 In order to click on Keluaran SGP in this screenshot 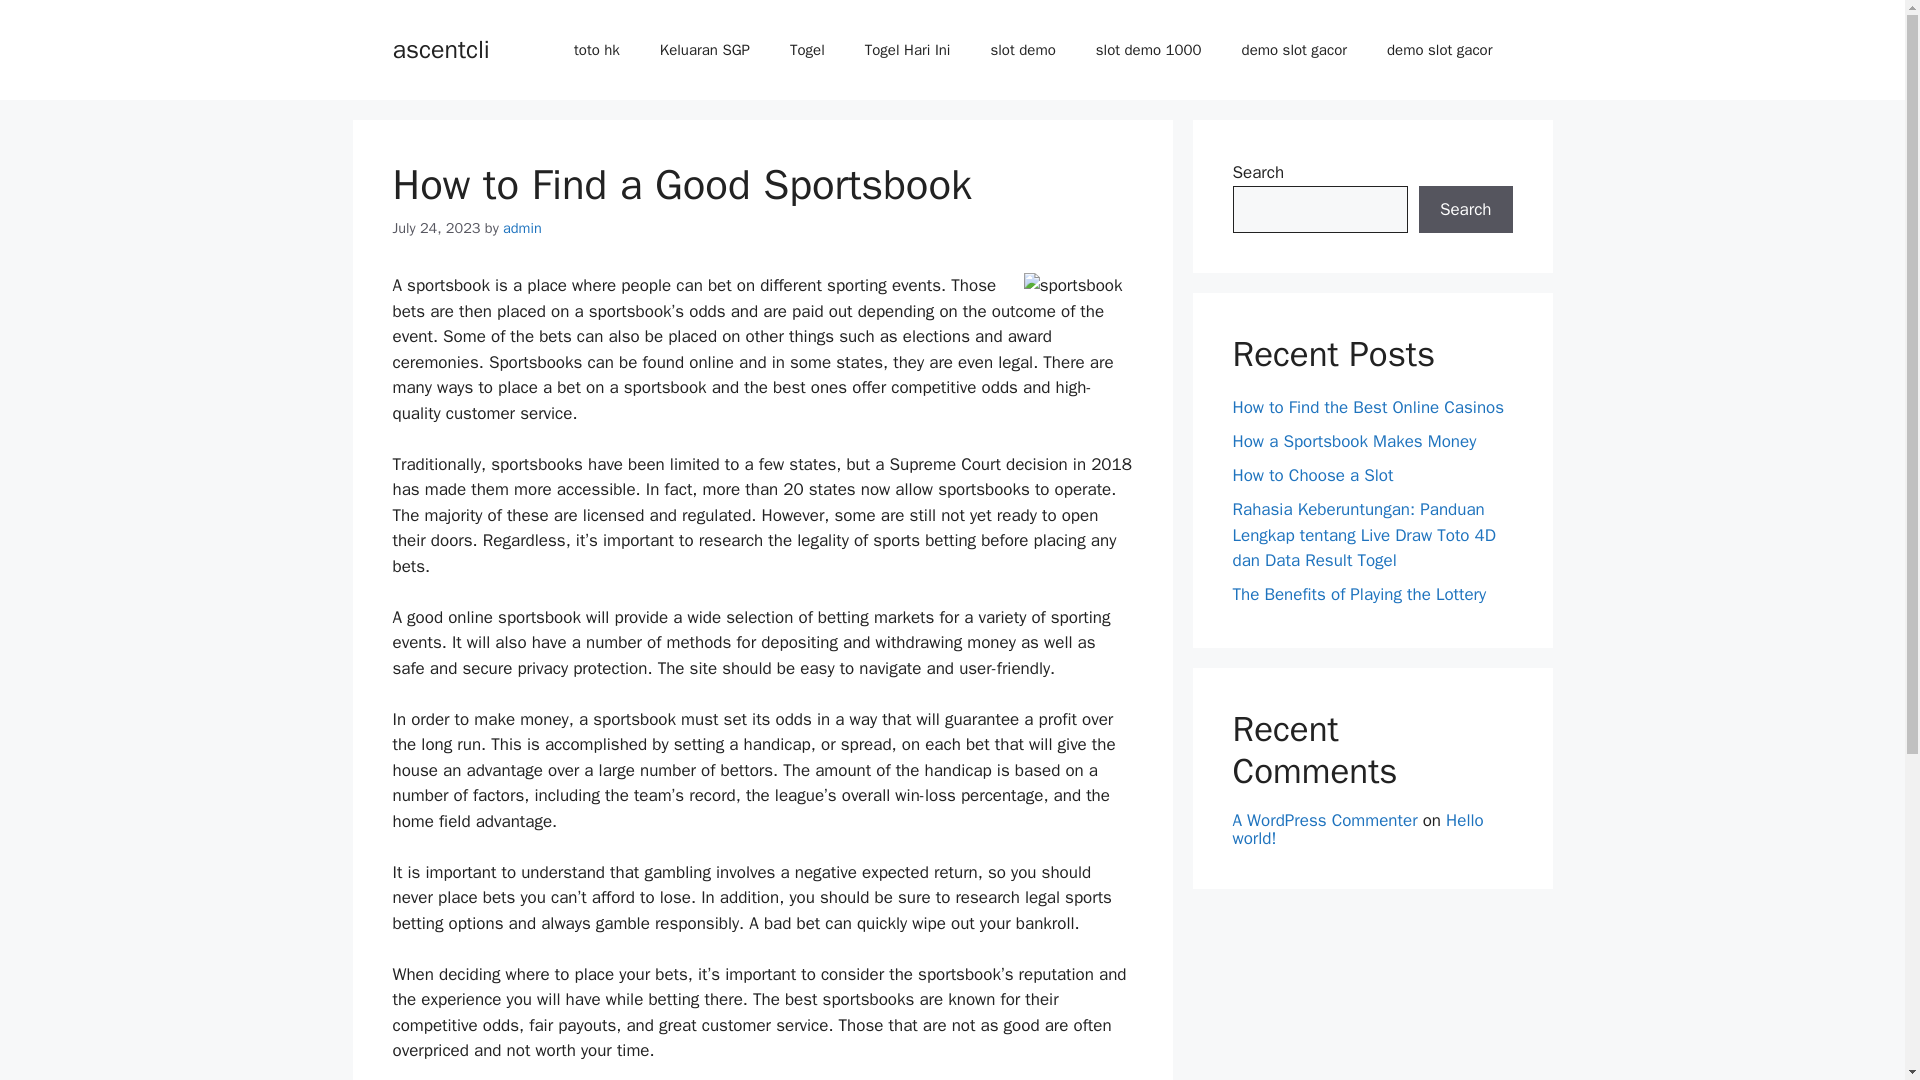, I will do `click(704, 50)`.